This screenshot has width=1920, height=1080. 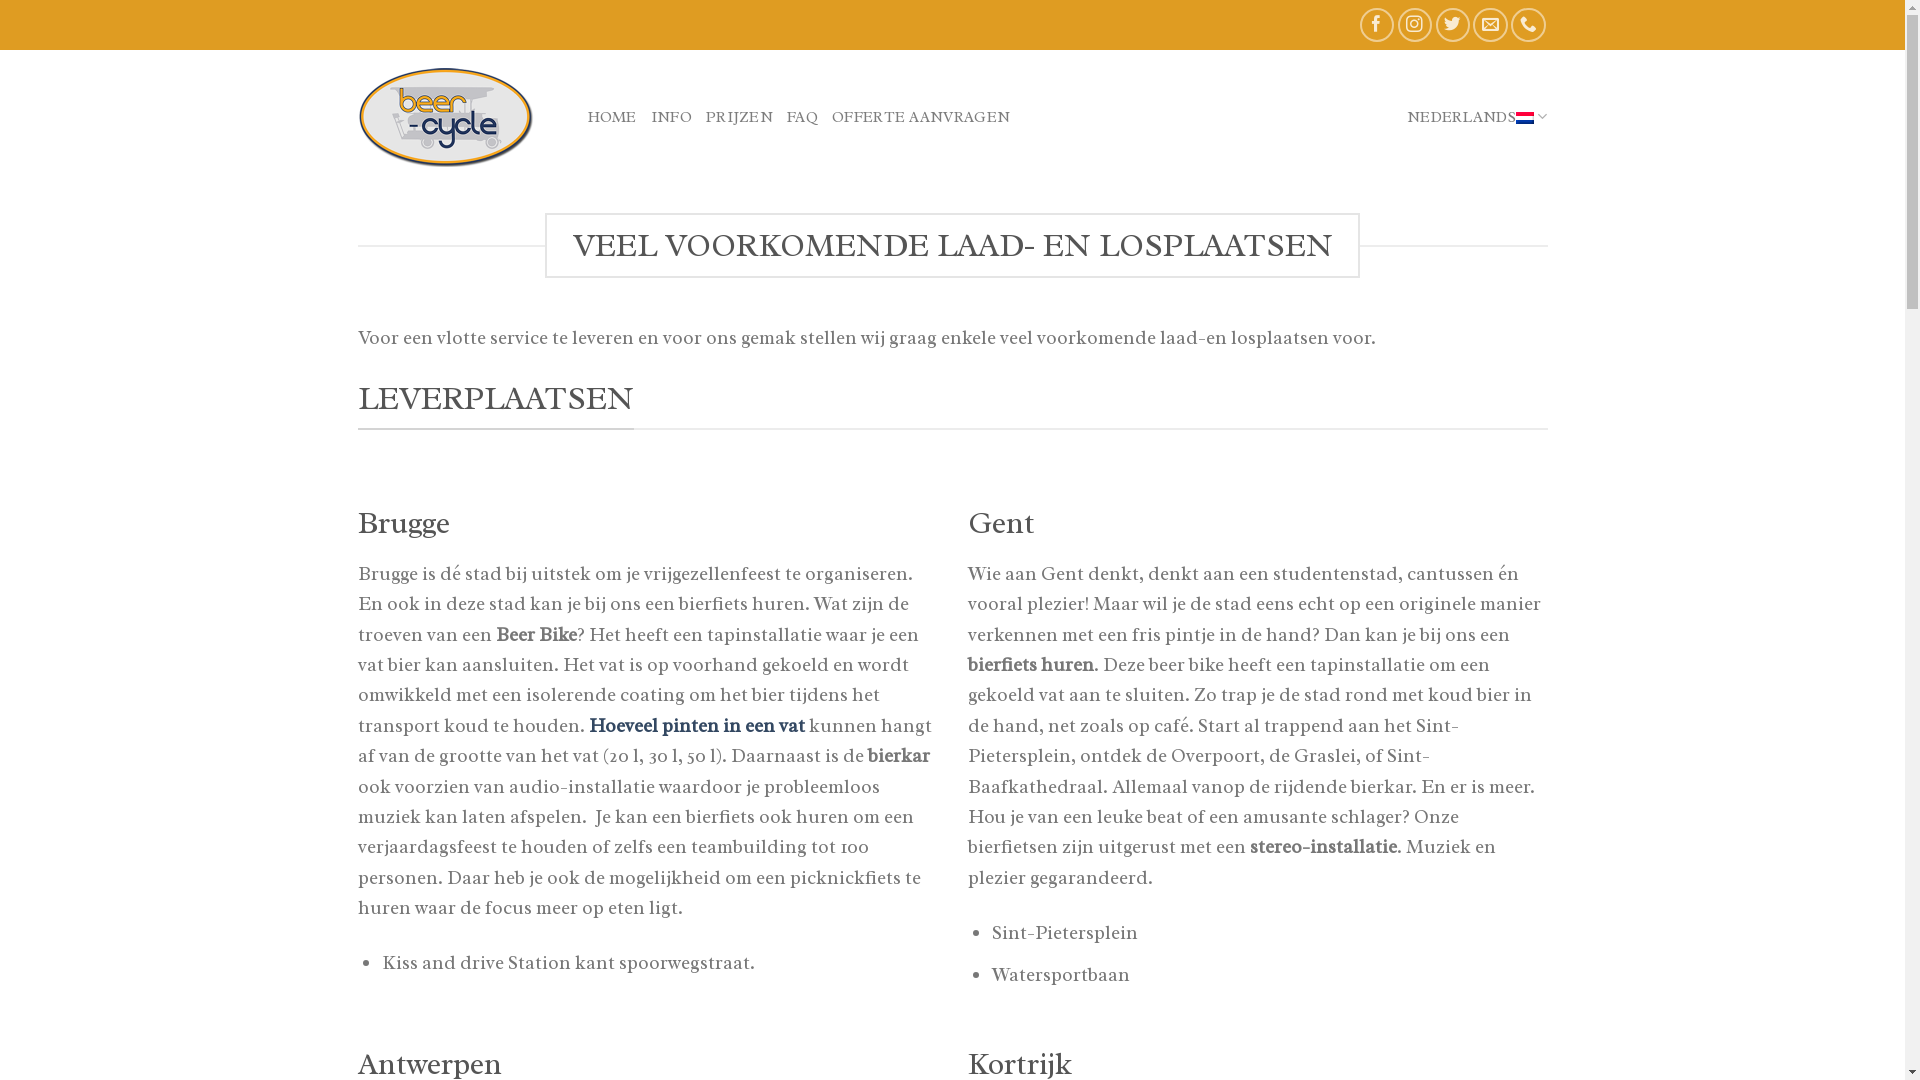 What do you see at coordinates (1490, 26) in the screenshot?
I see `Stuur ons een e-mail` at bounding box center [1490, 26].